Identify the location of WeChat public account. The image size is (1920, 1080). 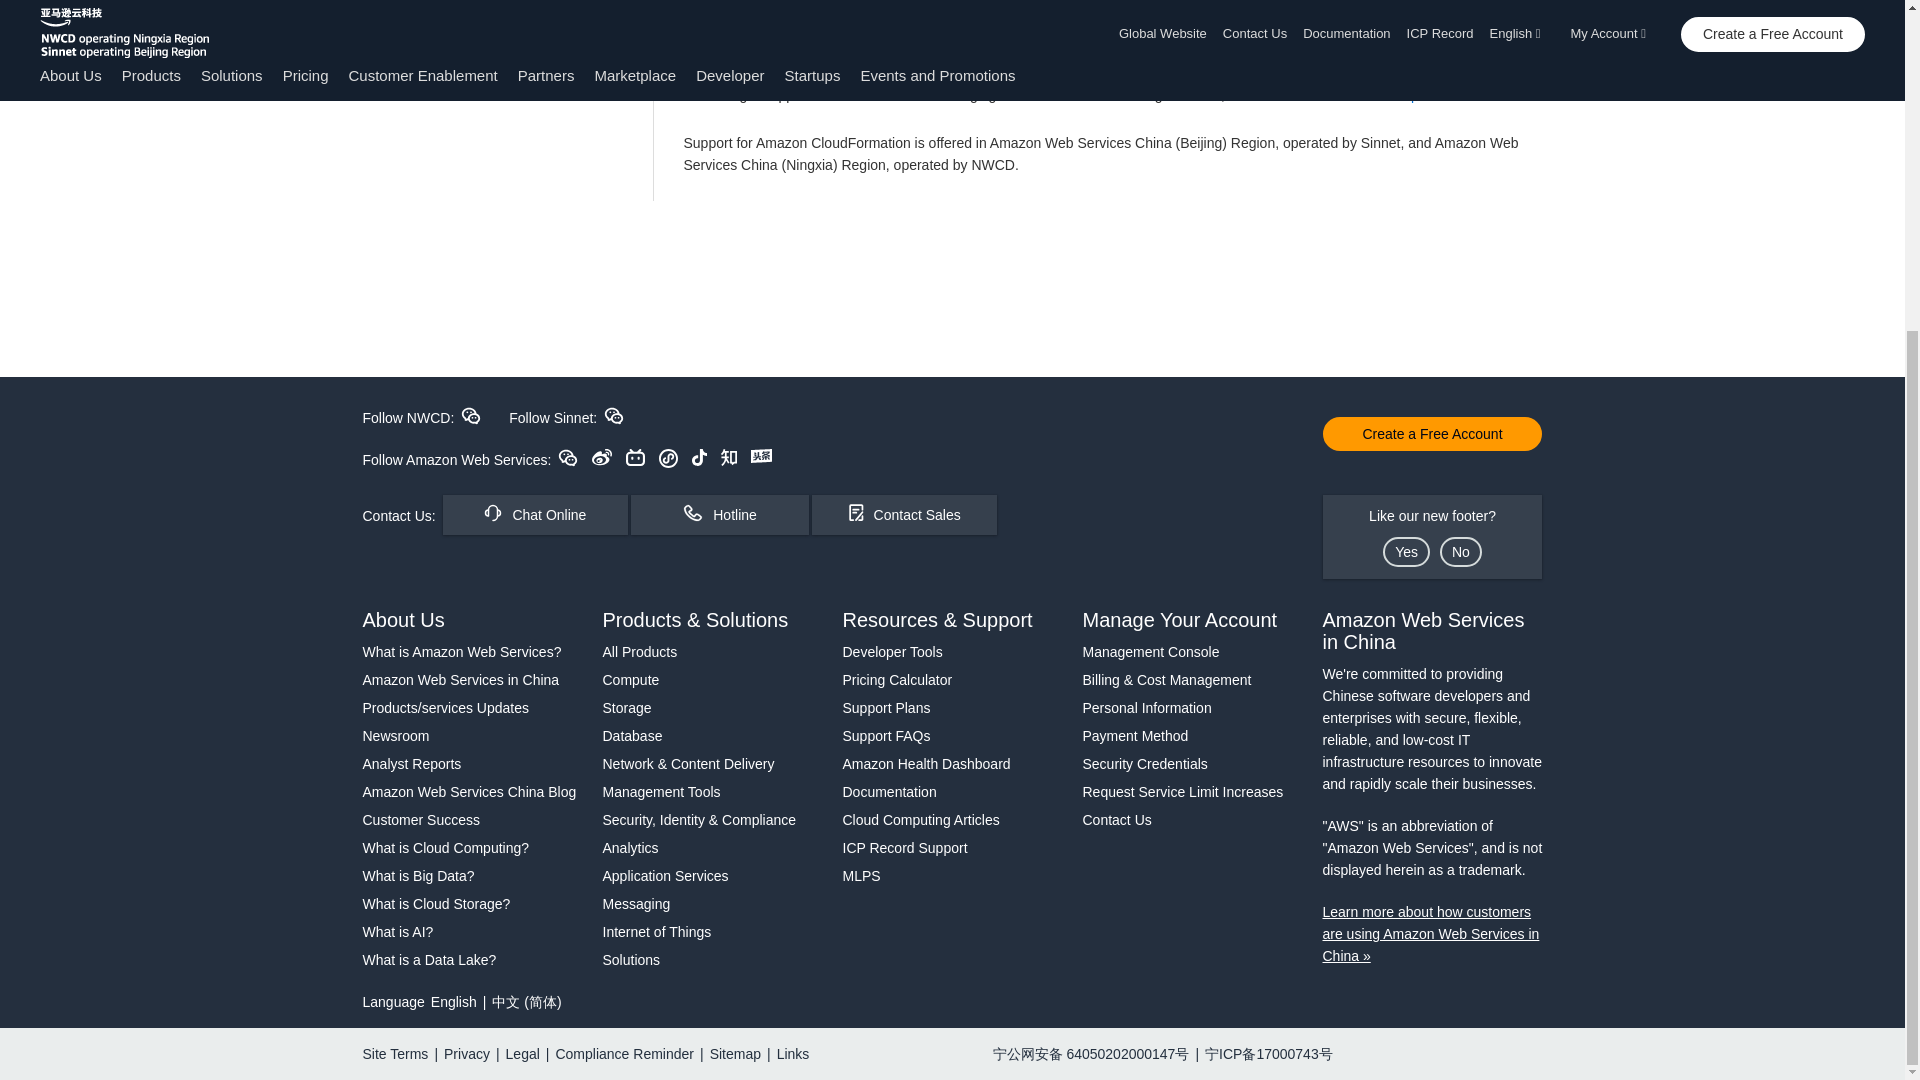
(568, 458).